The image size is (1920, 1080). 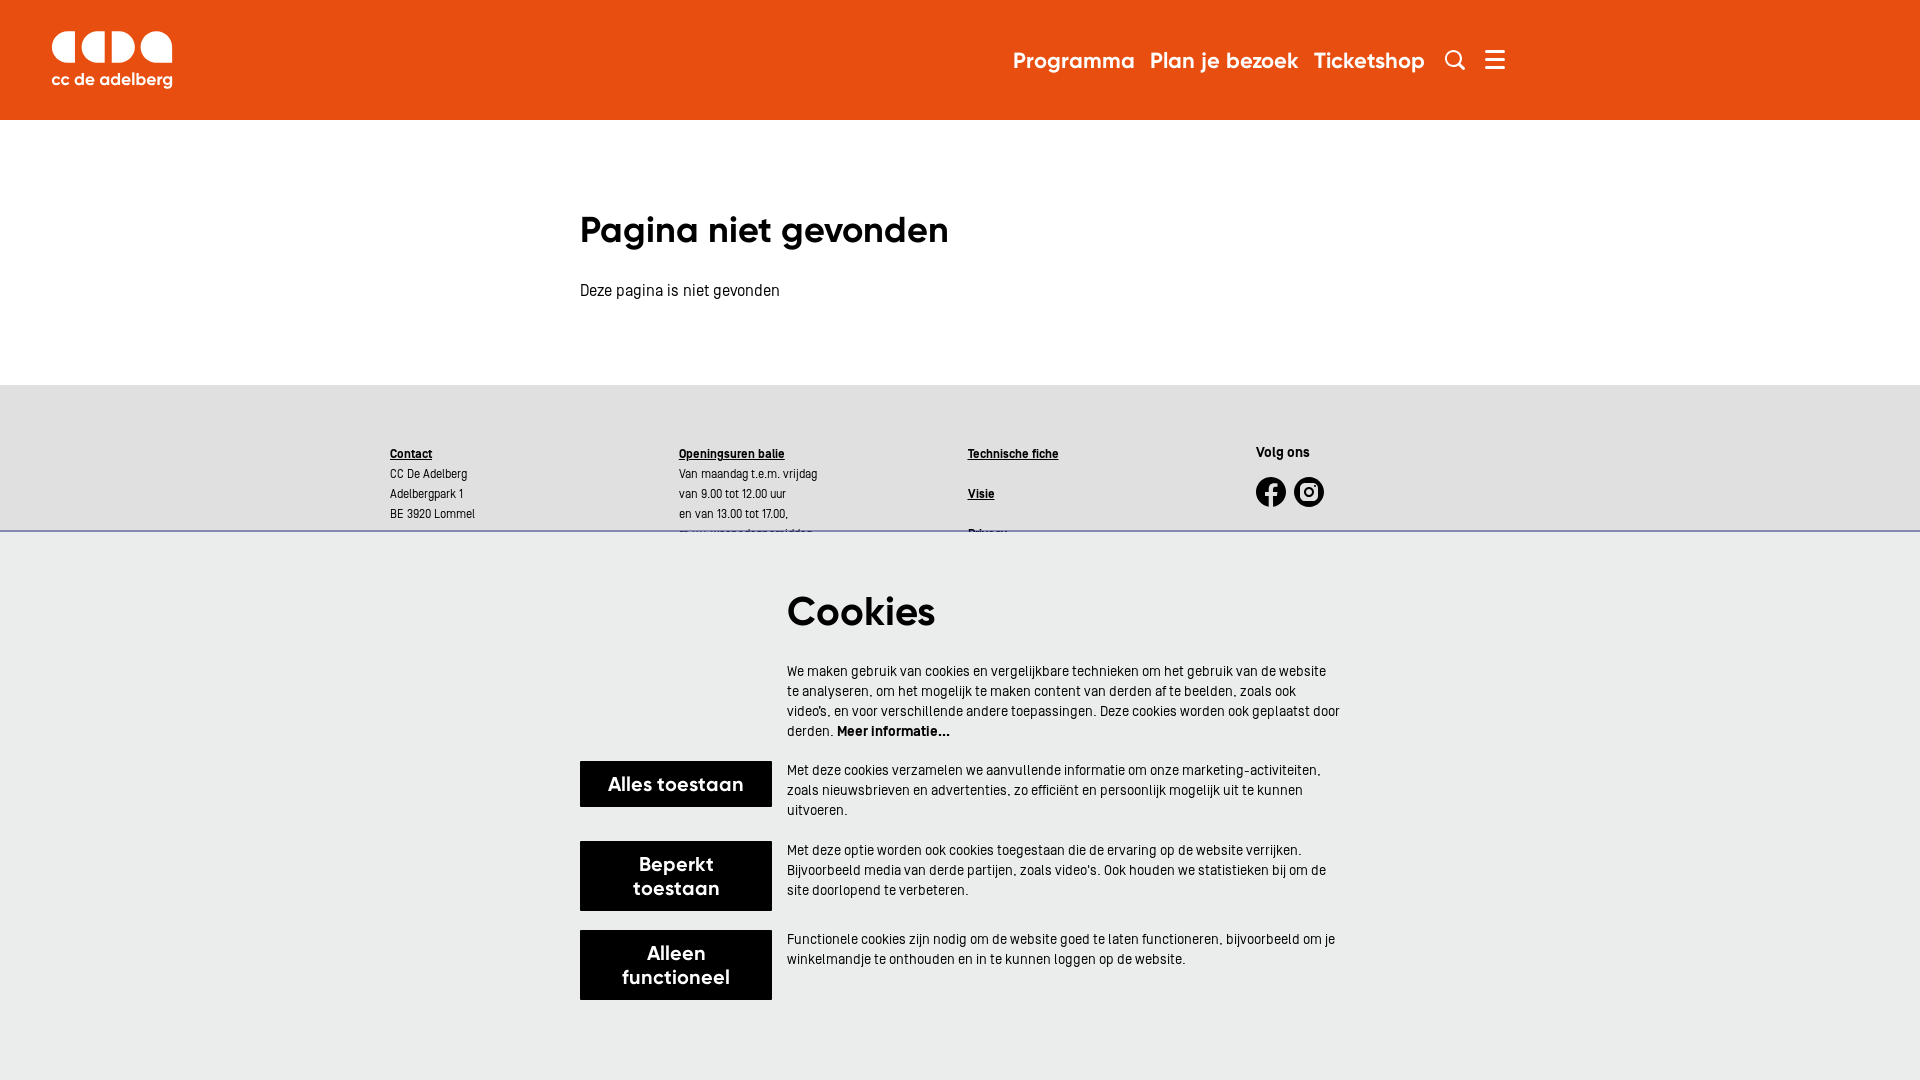 I want to click on Aanmelden, so click(x=1326, y=641).